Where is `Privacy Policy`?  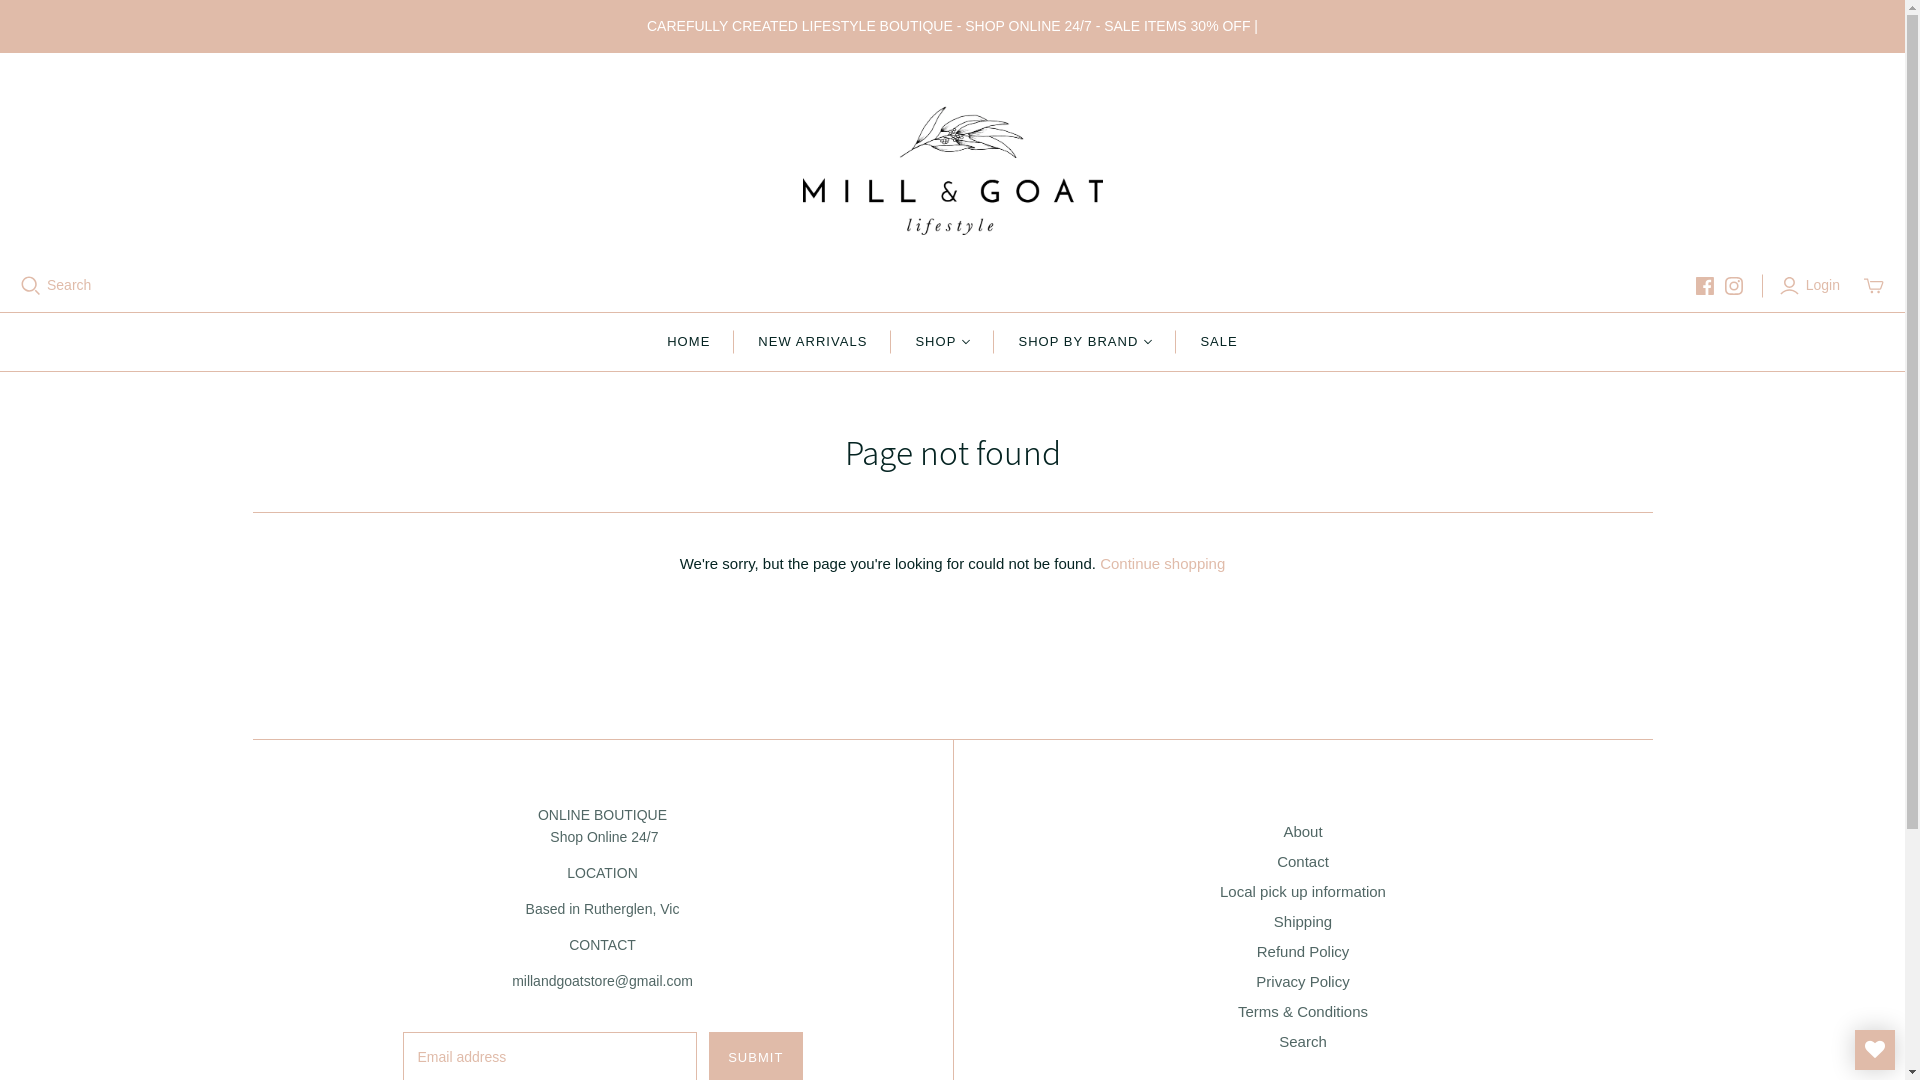
Privacy Policy is located at coordinates (1302, 982).